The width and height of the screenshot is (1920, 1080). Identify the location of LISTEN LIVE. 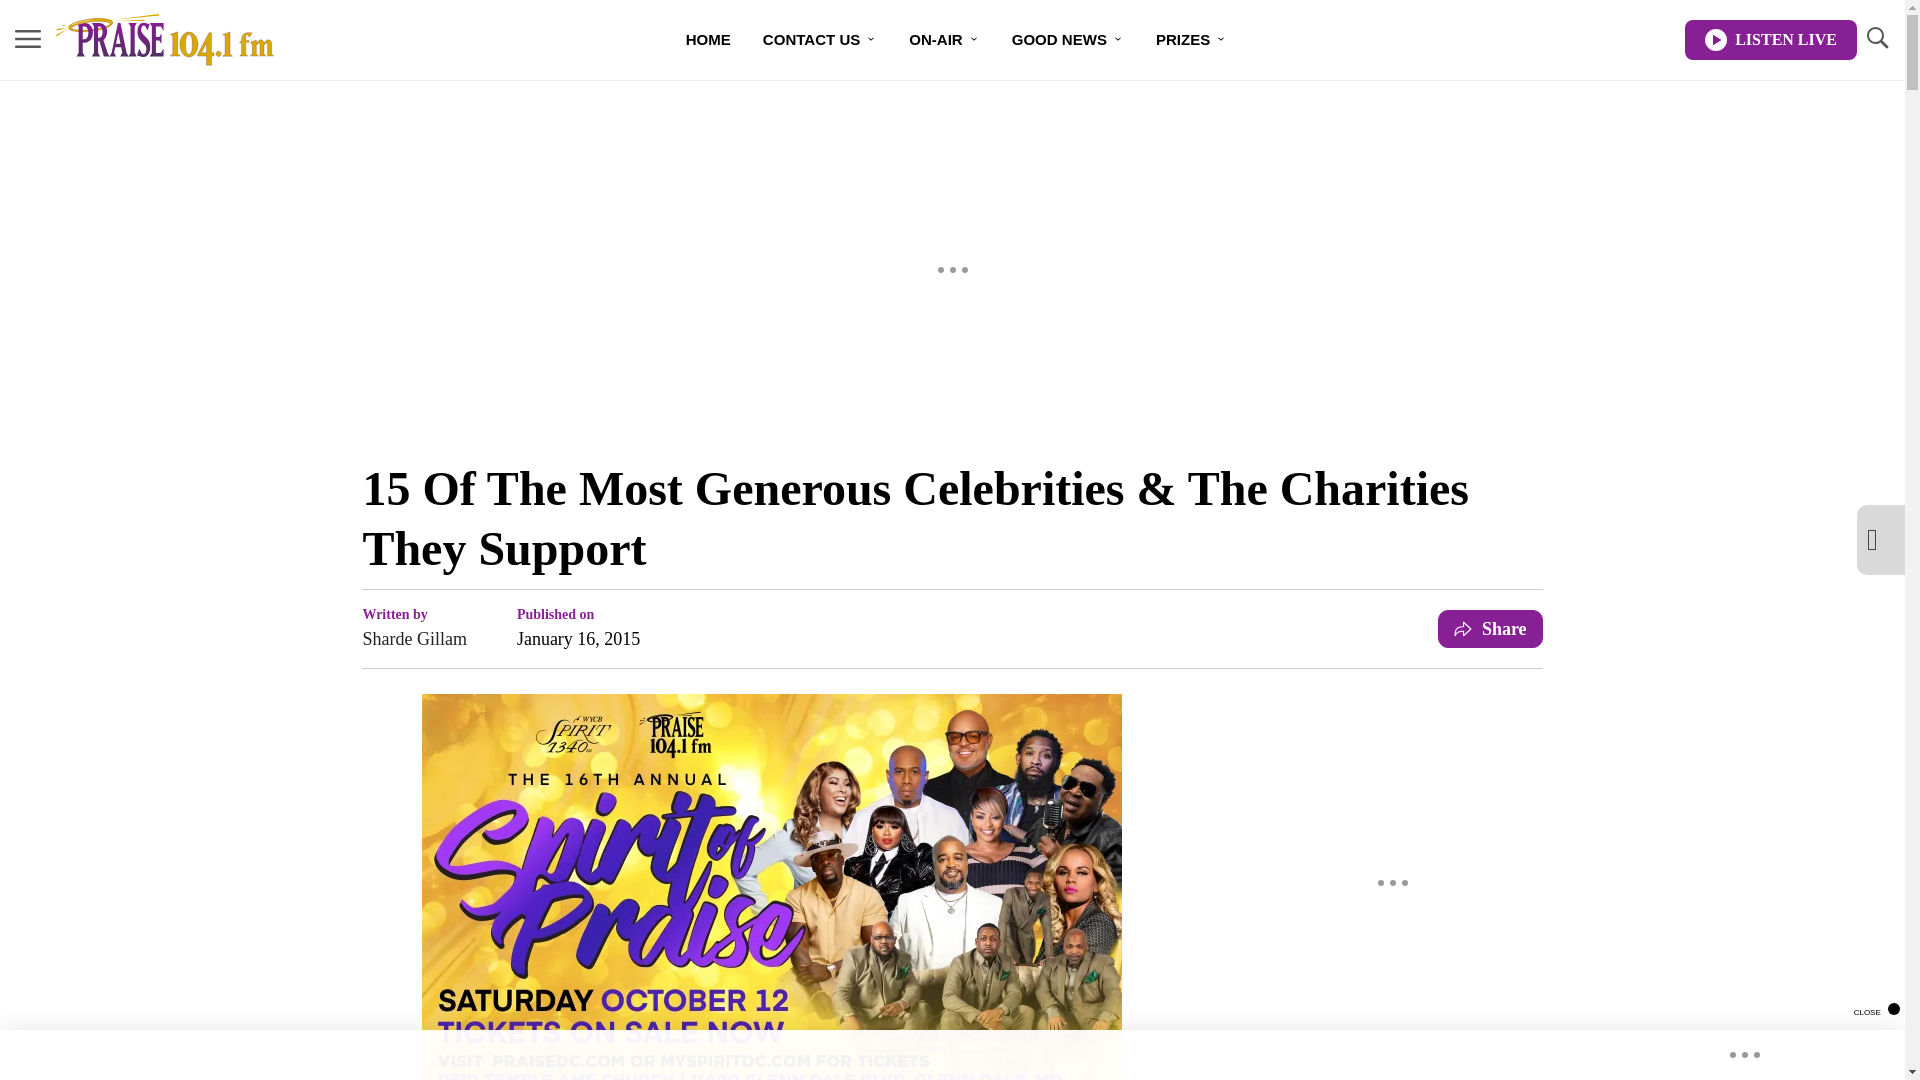
(1770, 40).